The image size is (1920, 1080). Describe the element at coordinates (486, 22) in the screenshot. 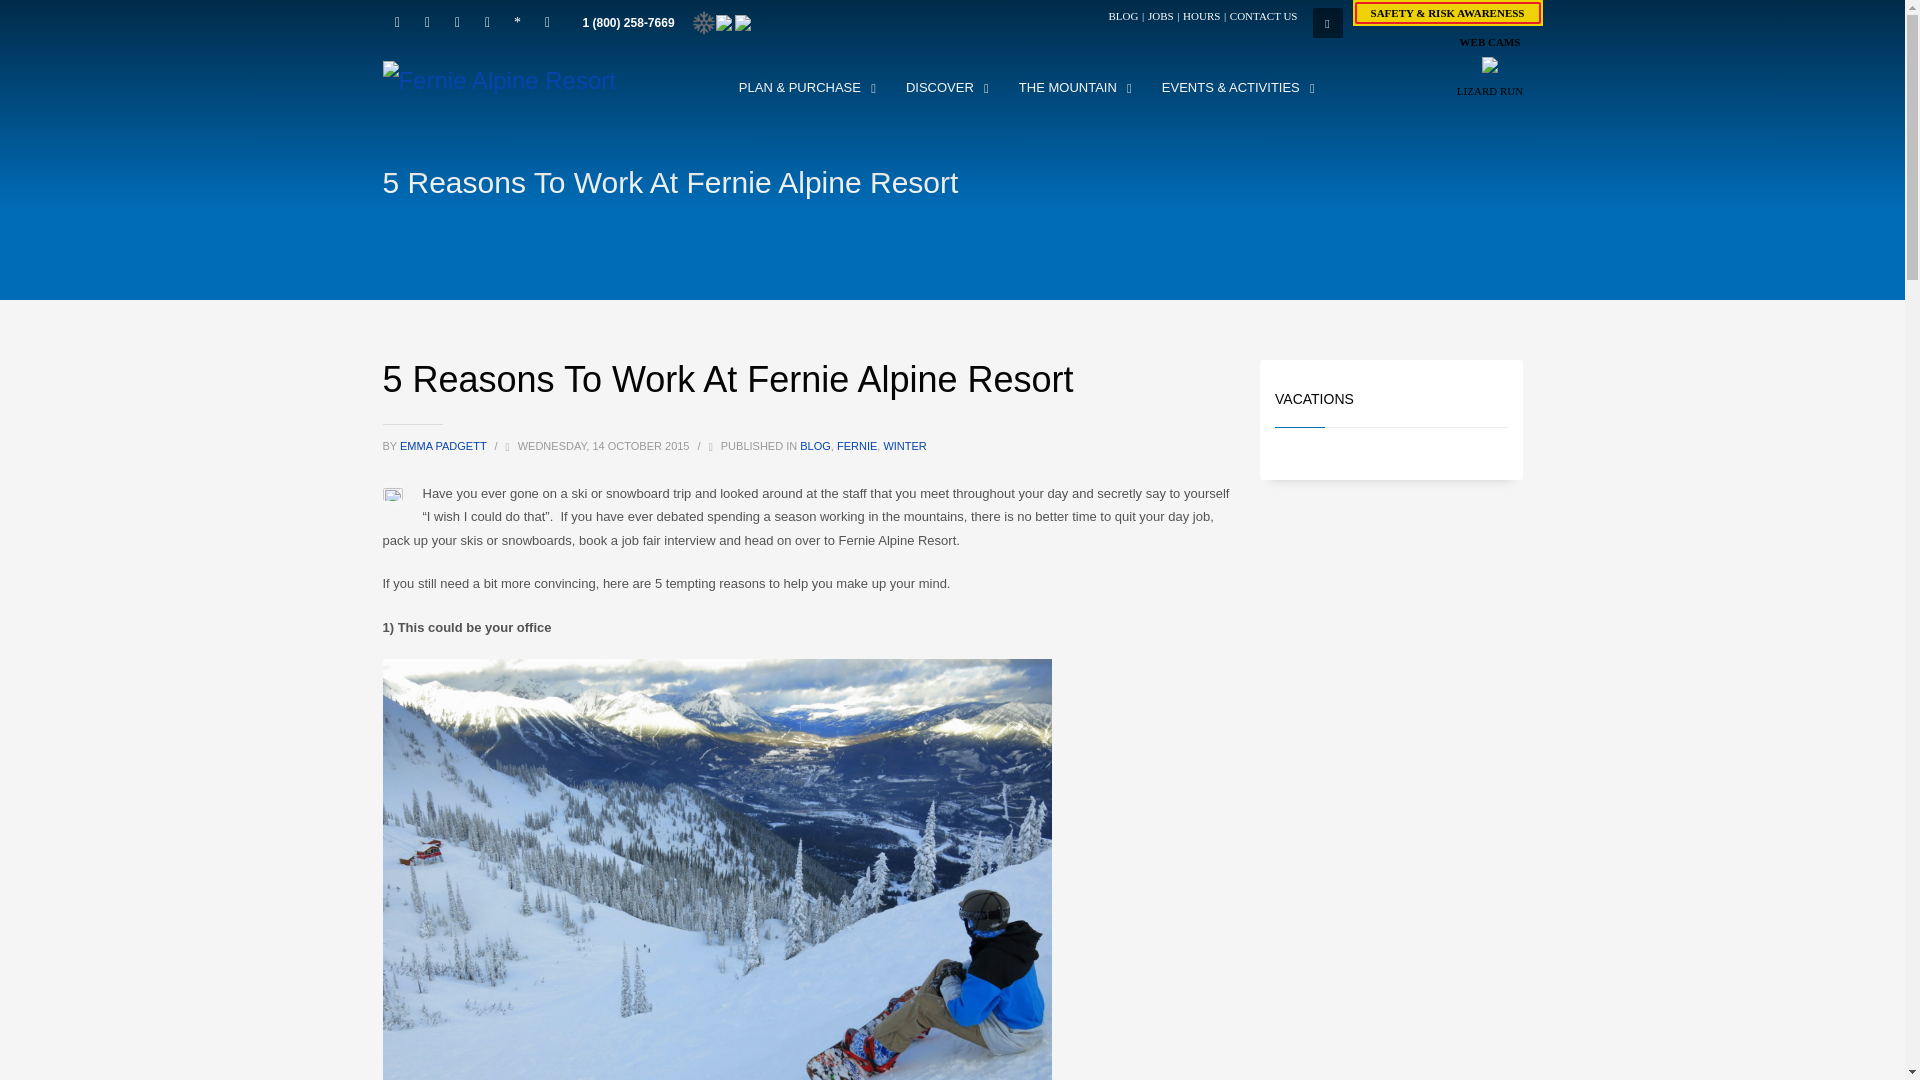

I see `YouTube` at that location.